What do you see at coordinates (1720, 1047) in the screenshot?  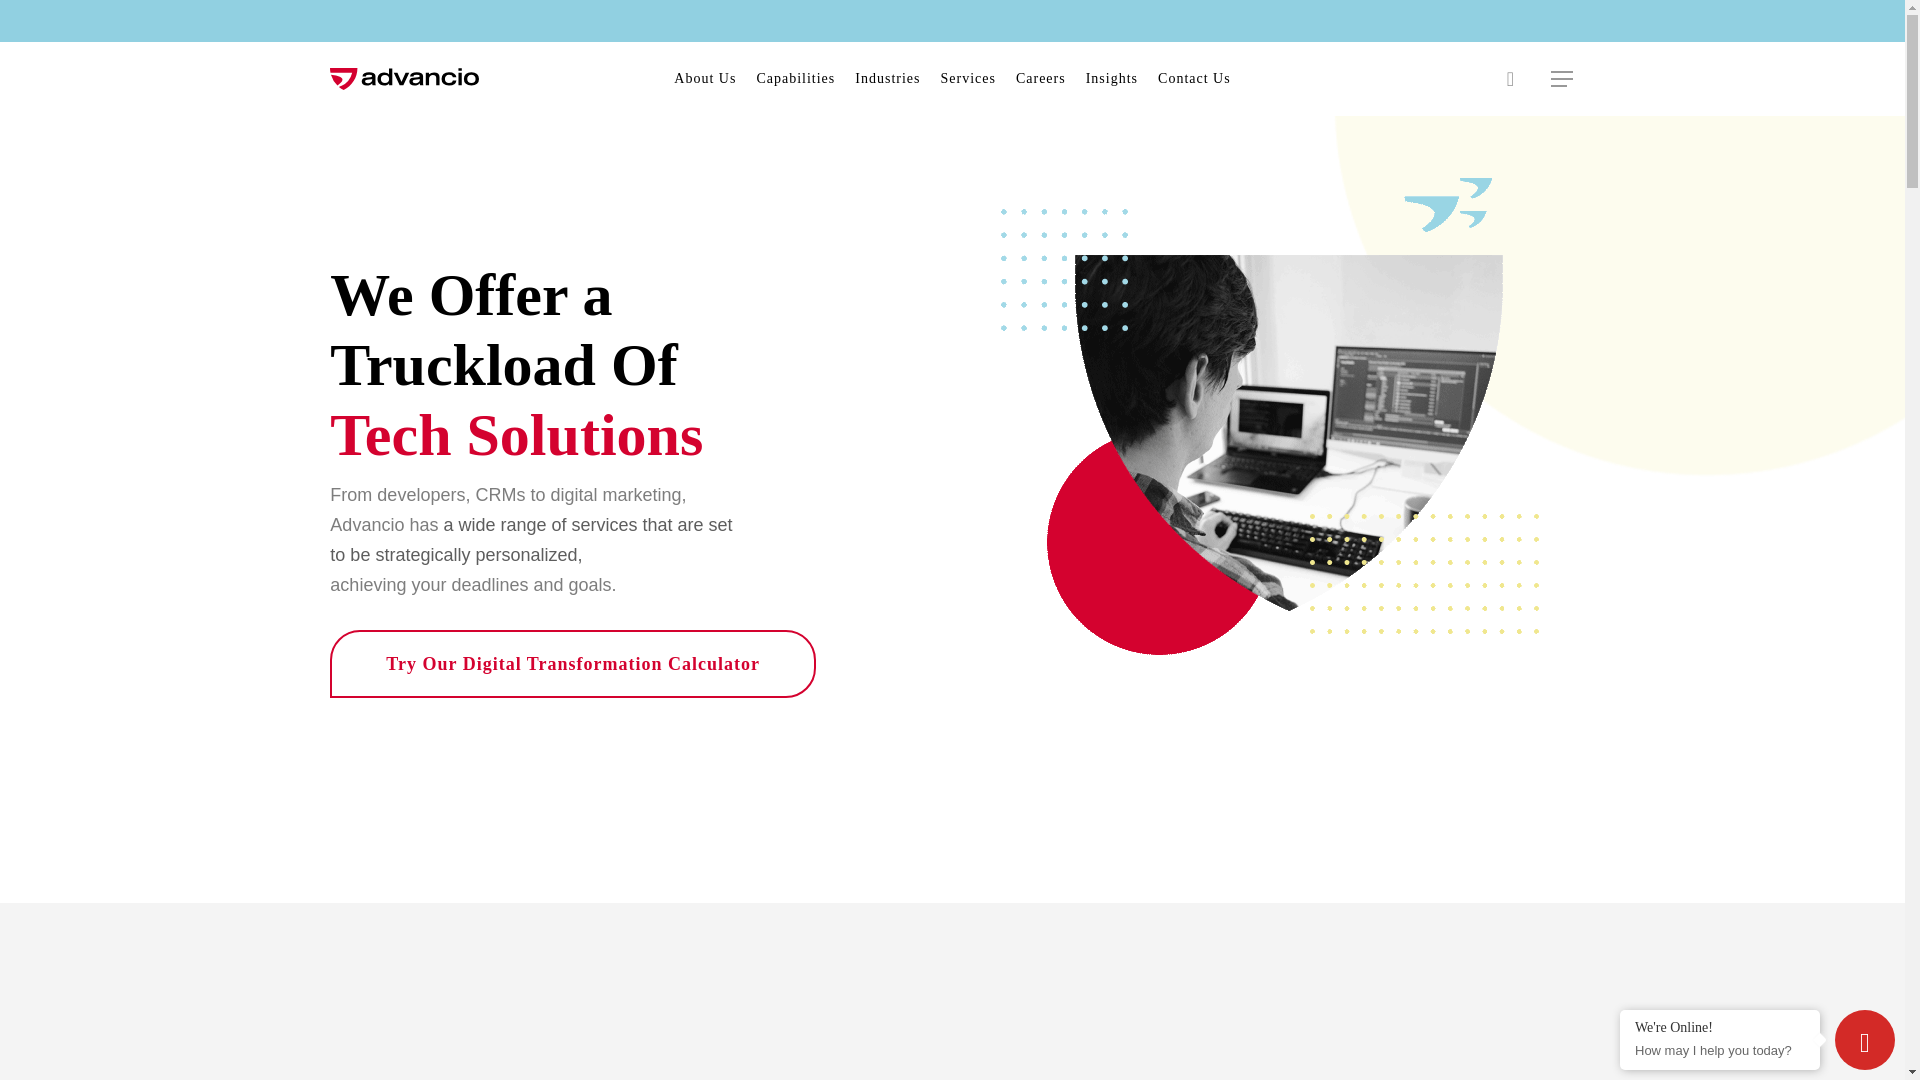 I see `How may I help you today?` at bounding box center [1720, 1047].